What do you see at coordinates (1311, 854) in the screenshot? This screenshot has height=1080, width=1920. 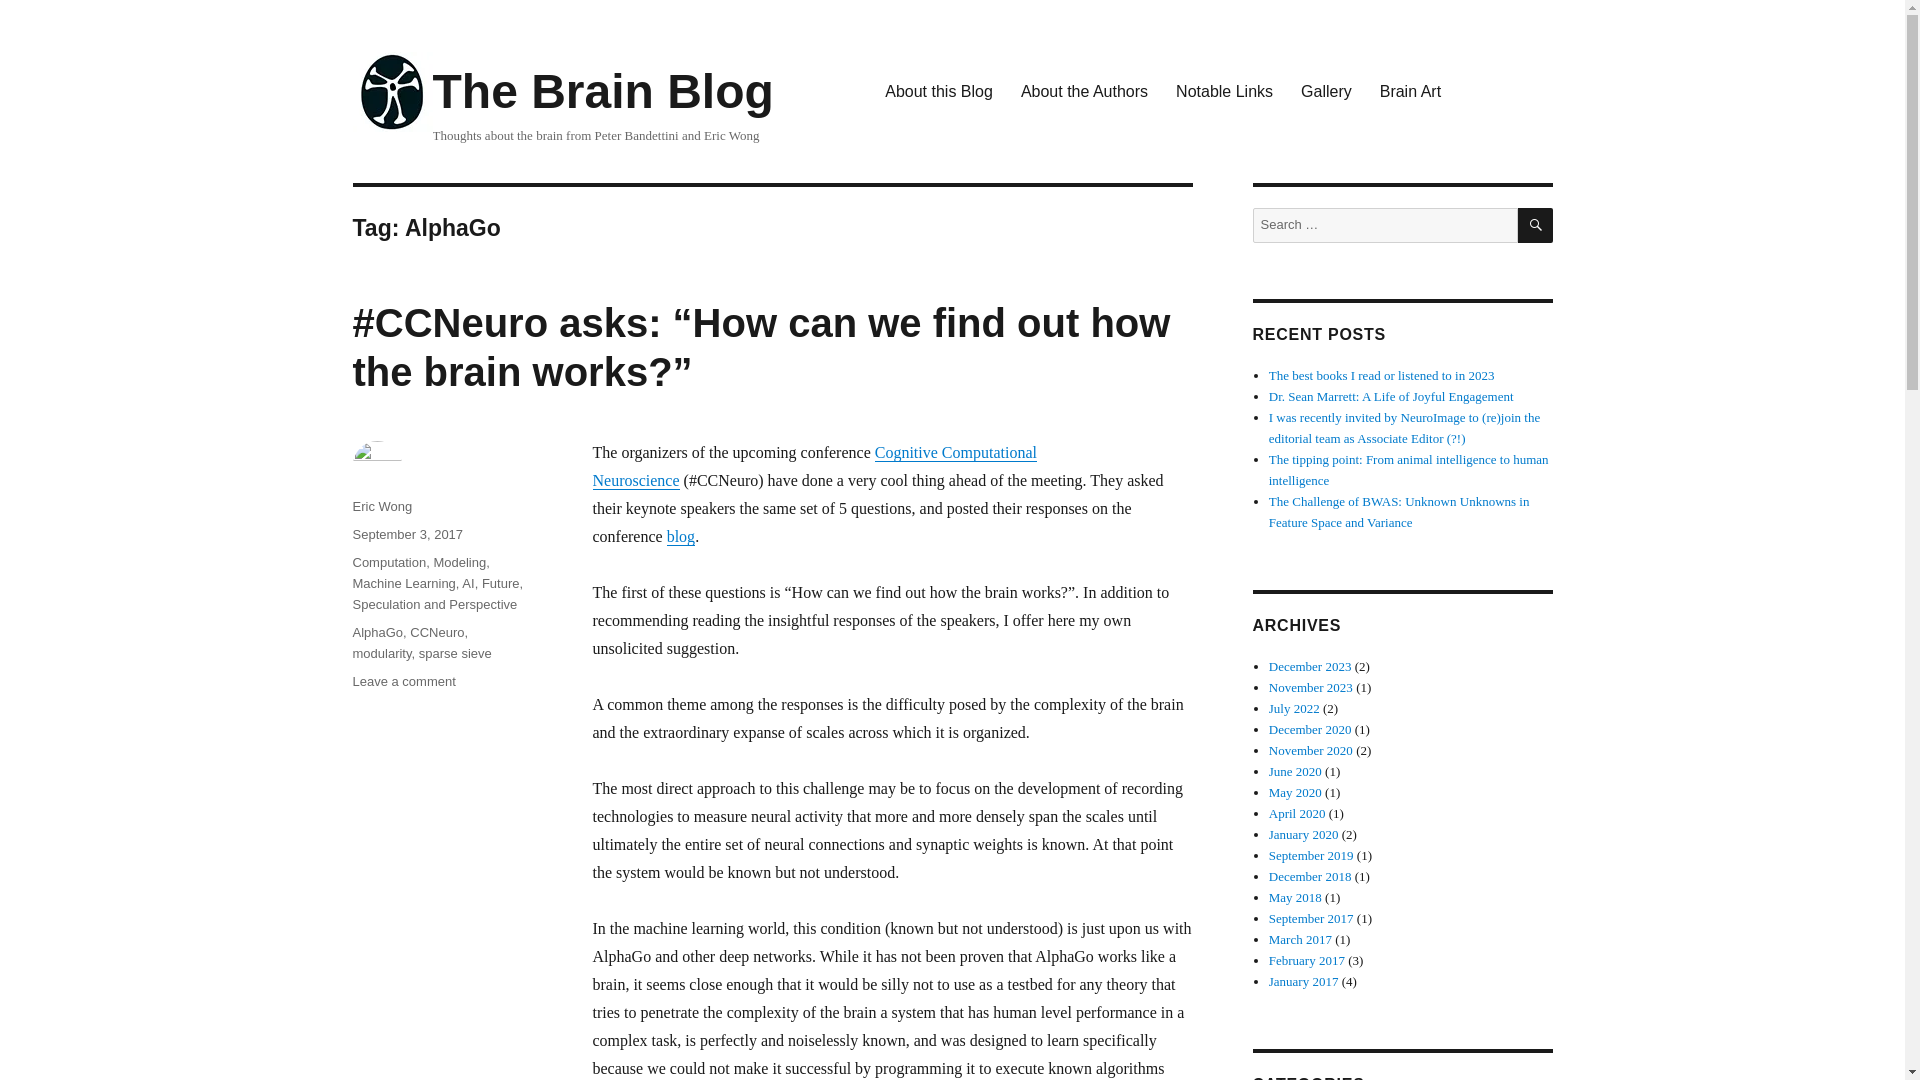 I see `September 2019` at bounding box center [1311, 854].